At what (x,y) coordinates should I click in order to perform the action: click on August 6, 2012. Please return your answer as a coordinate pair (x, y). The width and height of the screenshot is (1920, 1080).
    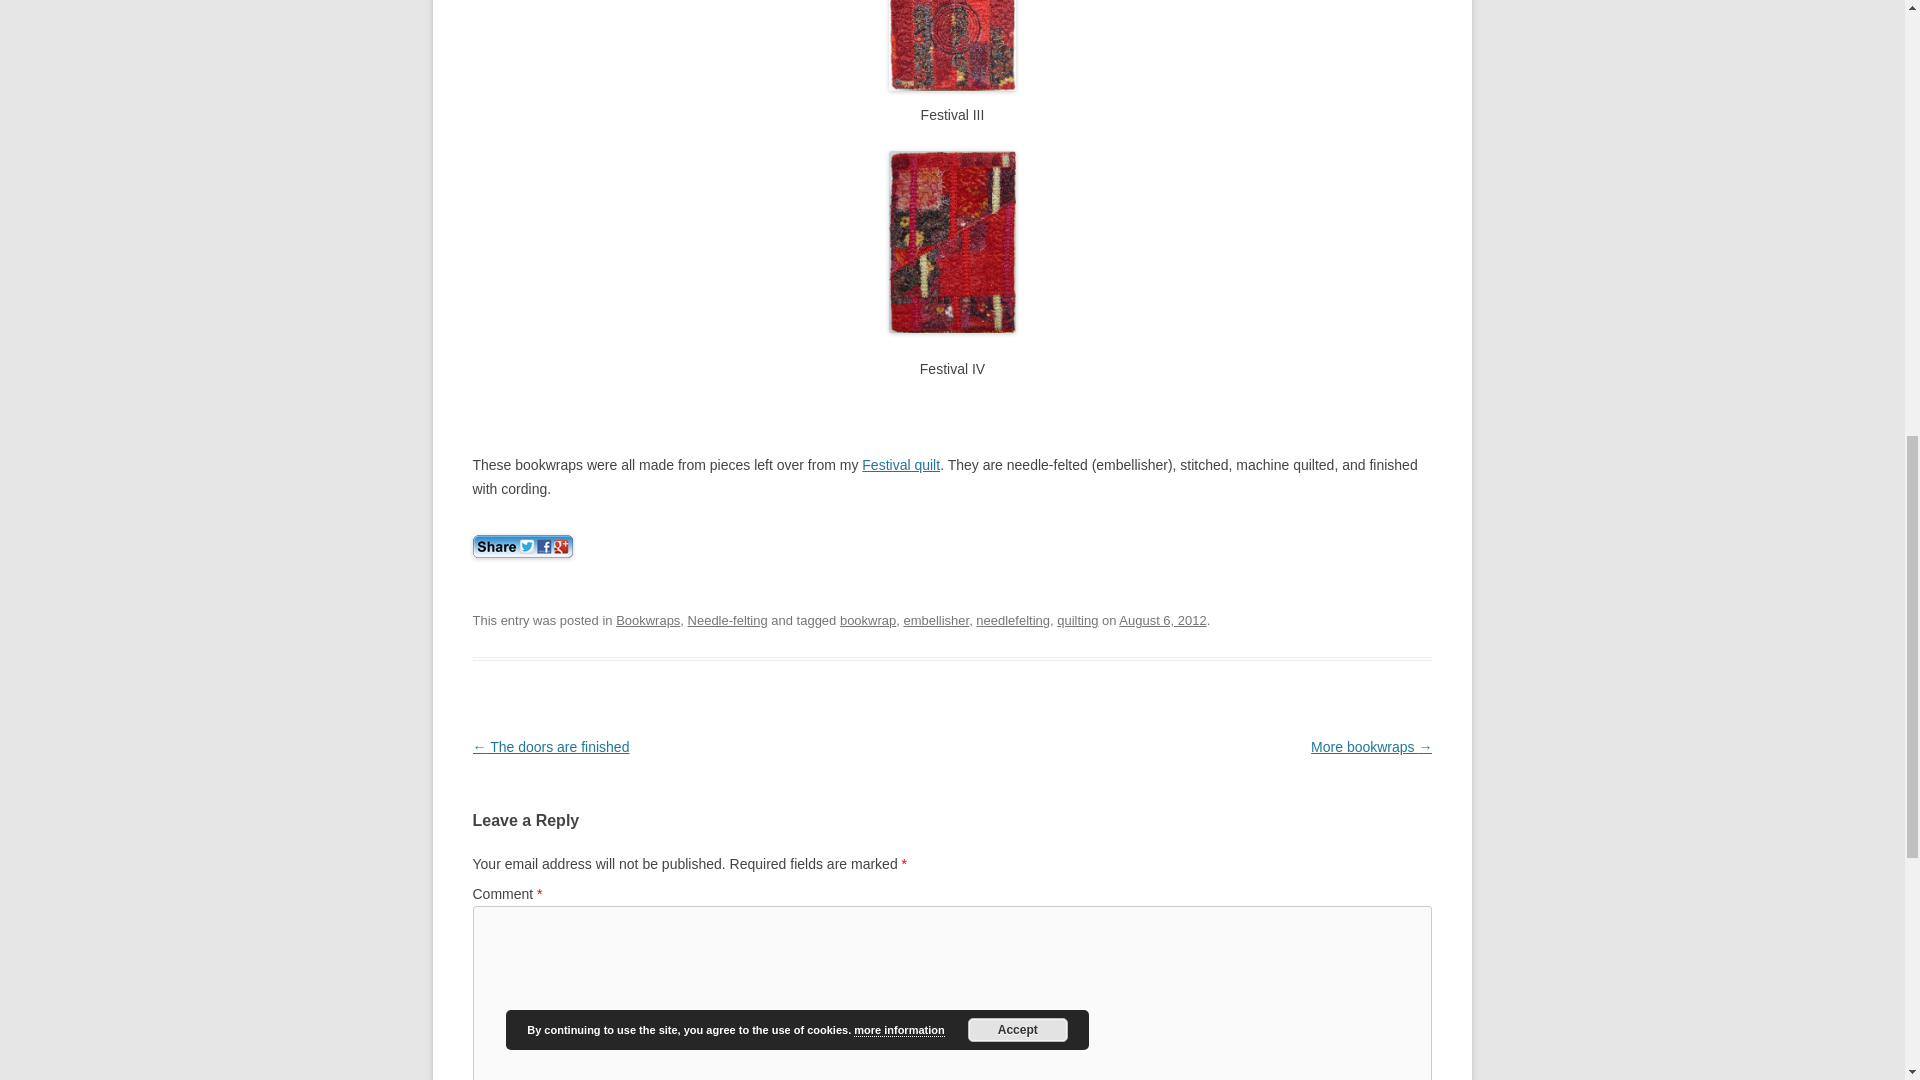
    Looking at the image, I should click on (1162, 620).